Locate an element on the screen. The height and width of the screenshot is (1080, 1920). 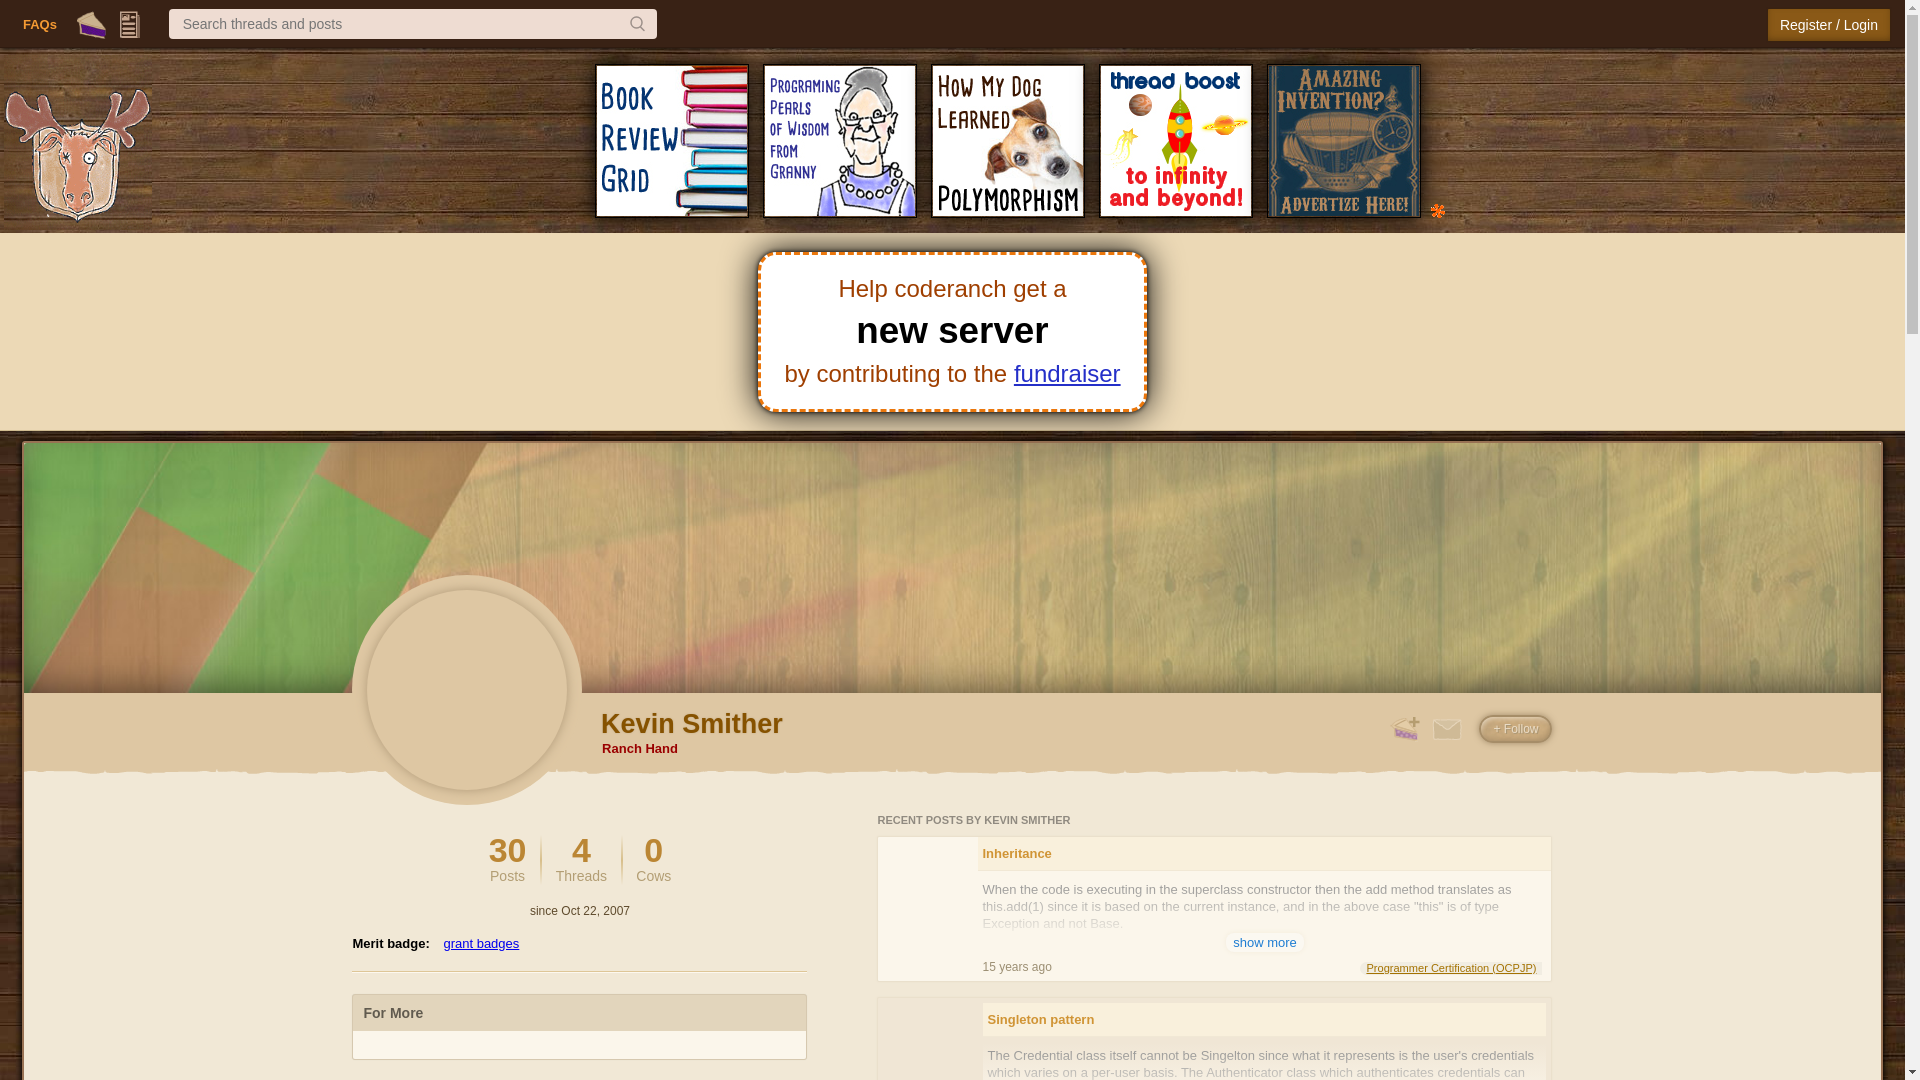
Inheritance is located at coordinates (1514, 728).